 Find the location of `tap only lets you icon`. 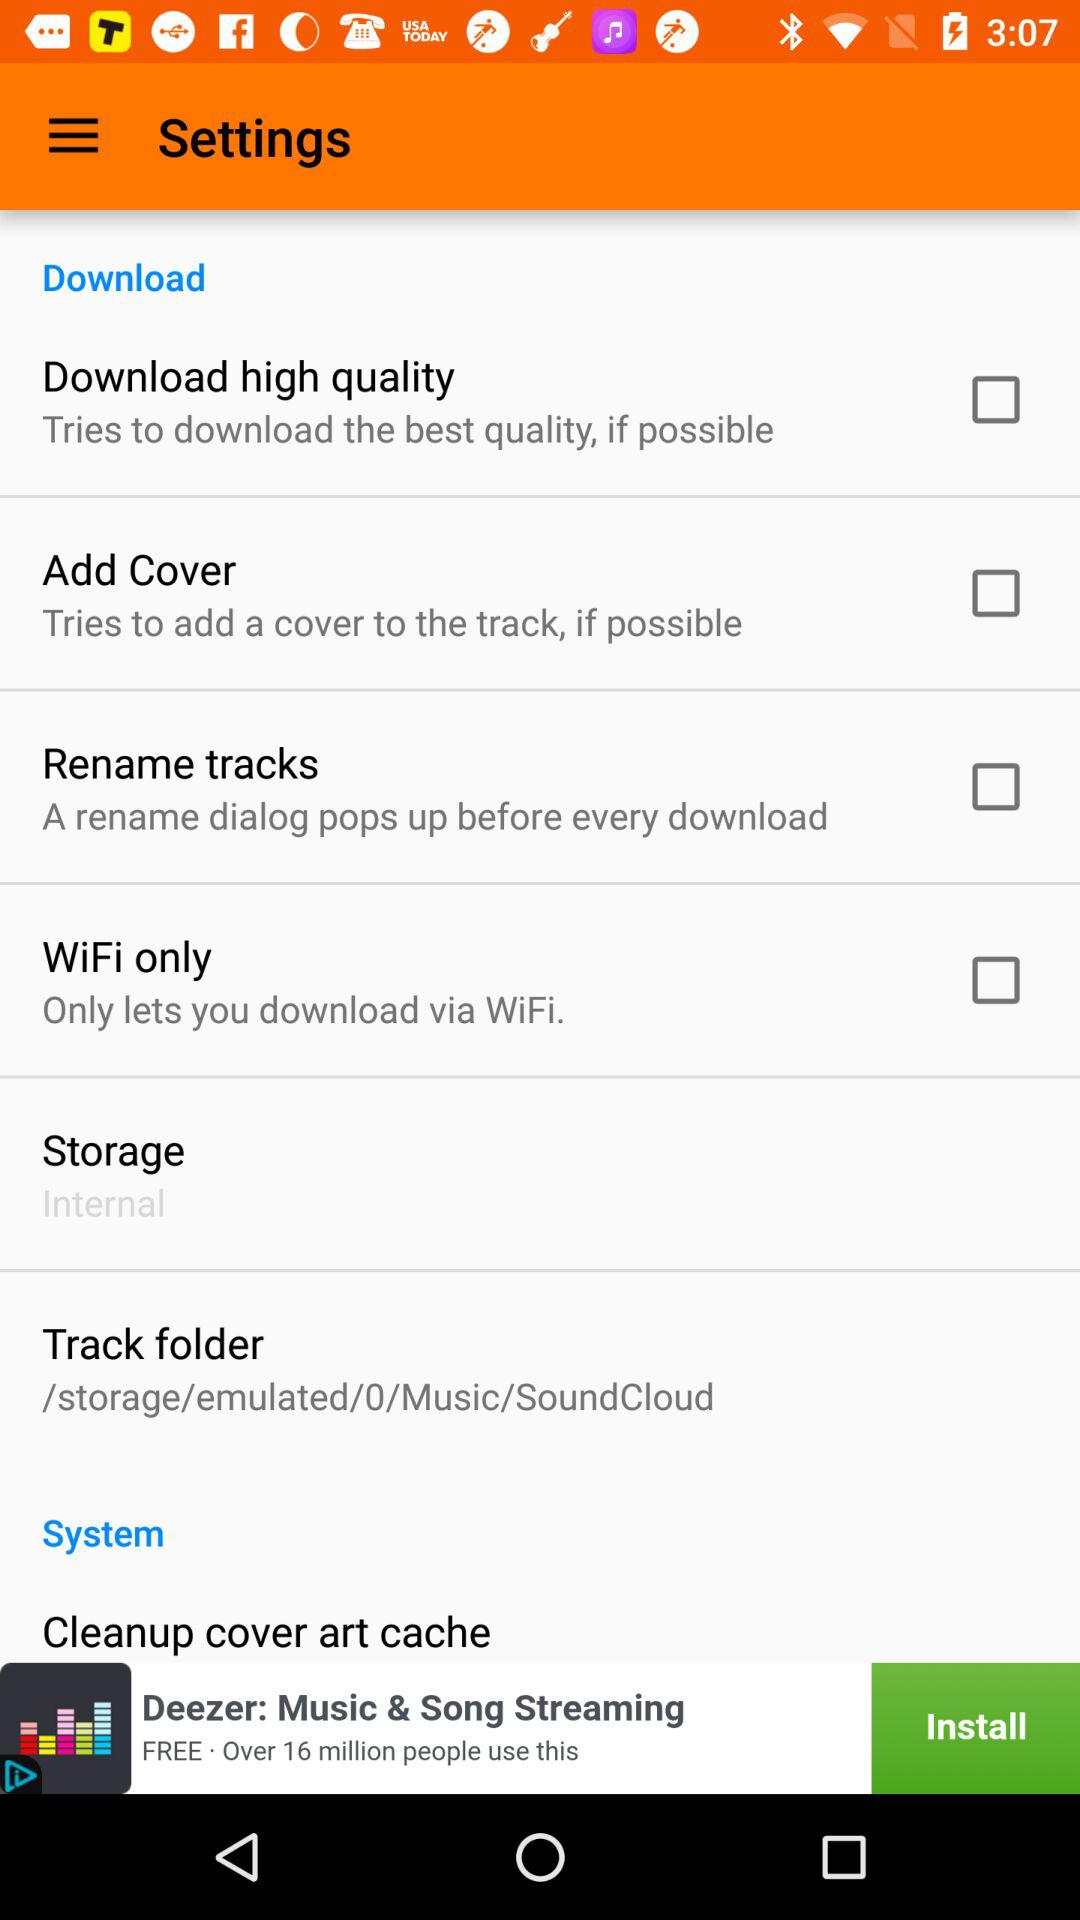

tap only lets you icon is located at coordinates (304, 1008).